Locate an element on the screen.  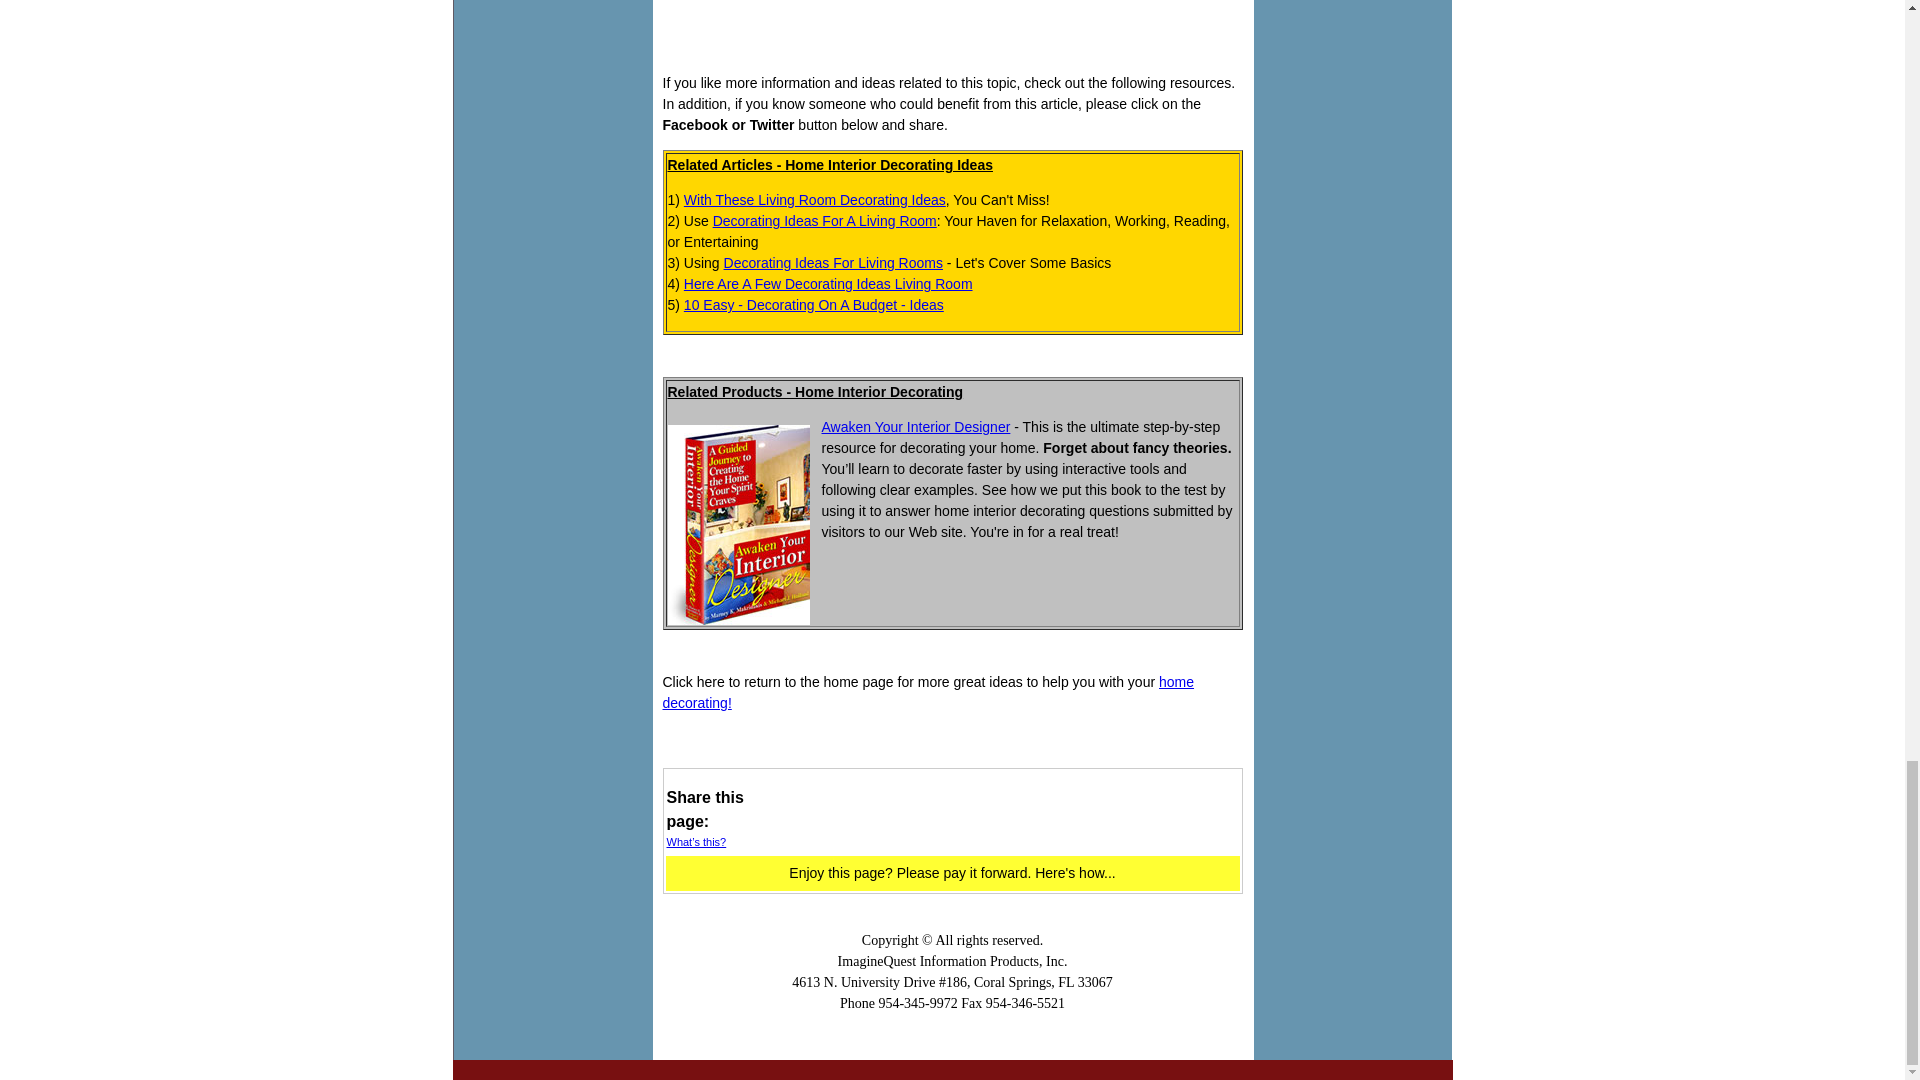
With These Living Room Decorating Ideas is located at coordinates (814, 200).